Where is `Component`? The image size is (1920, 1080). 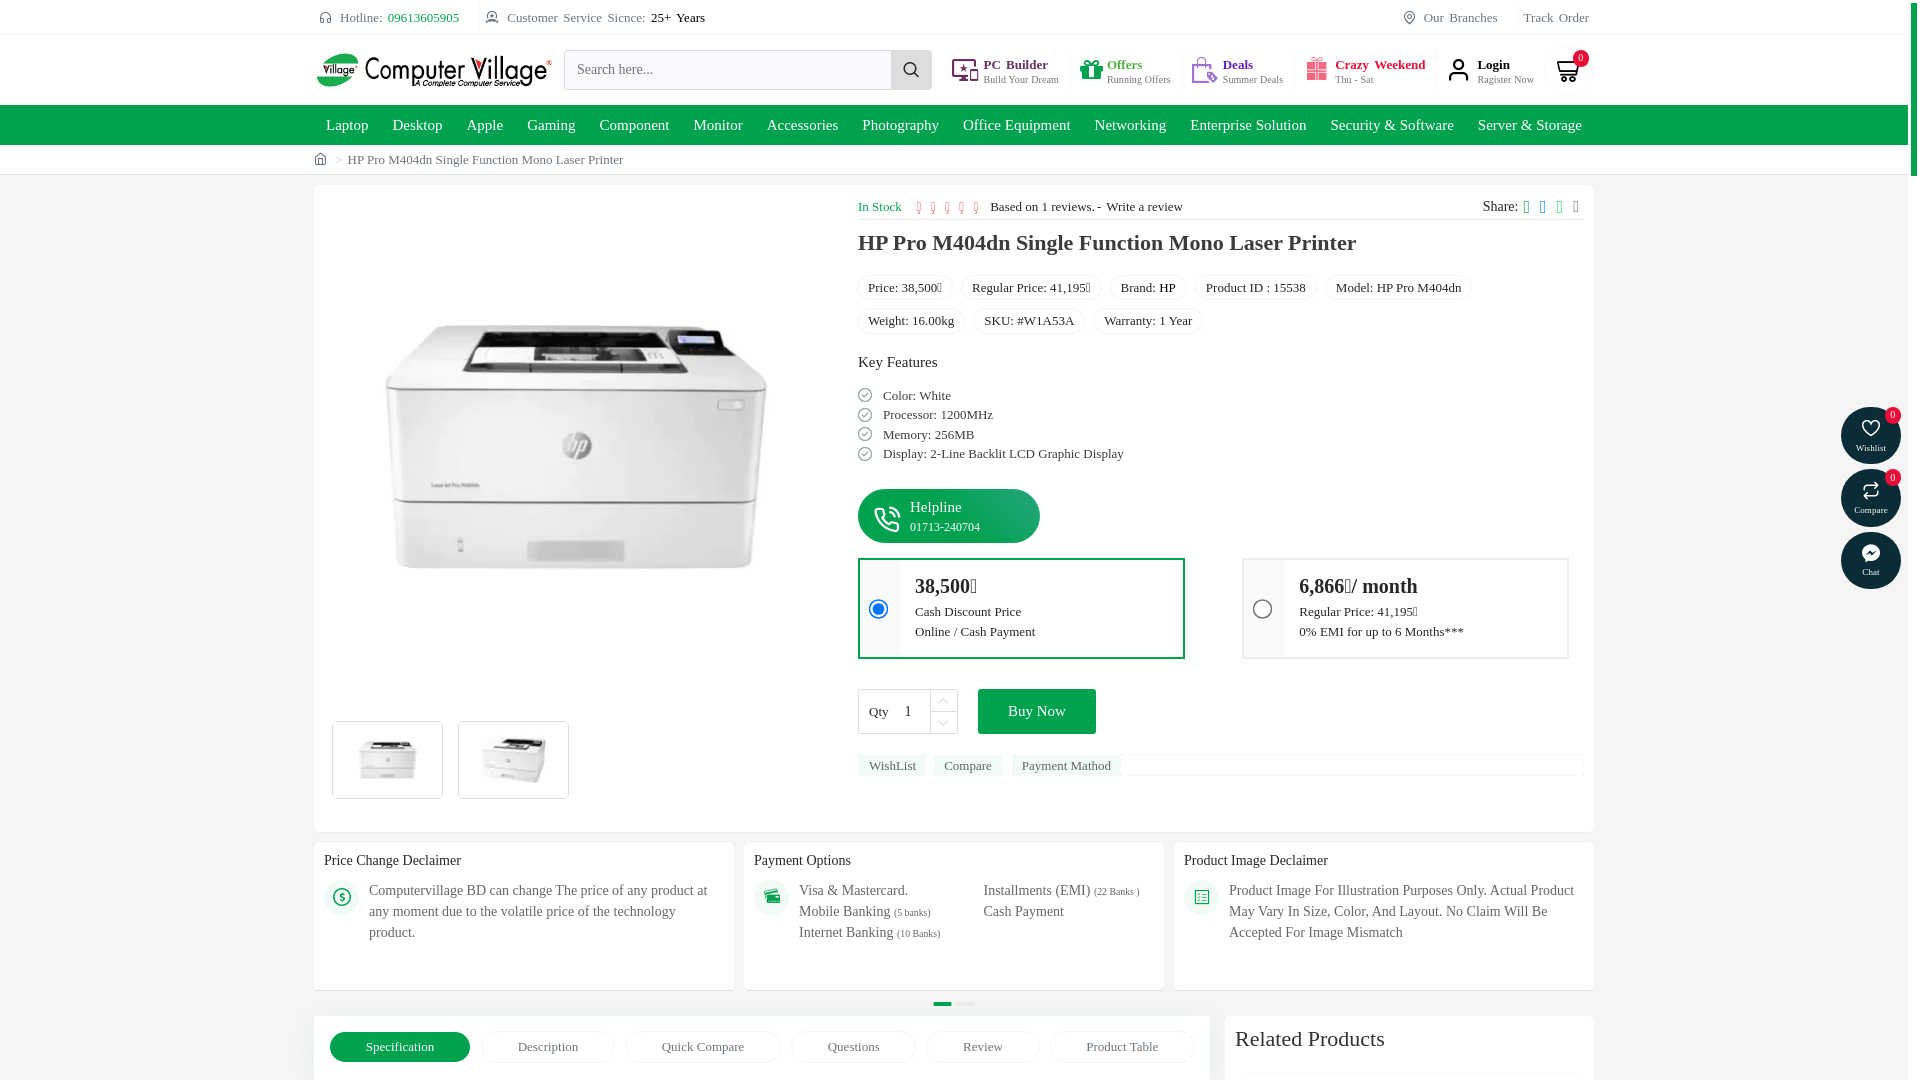 Component is located at coordinates (635, 125).